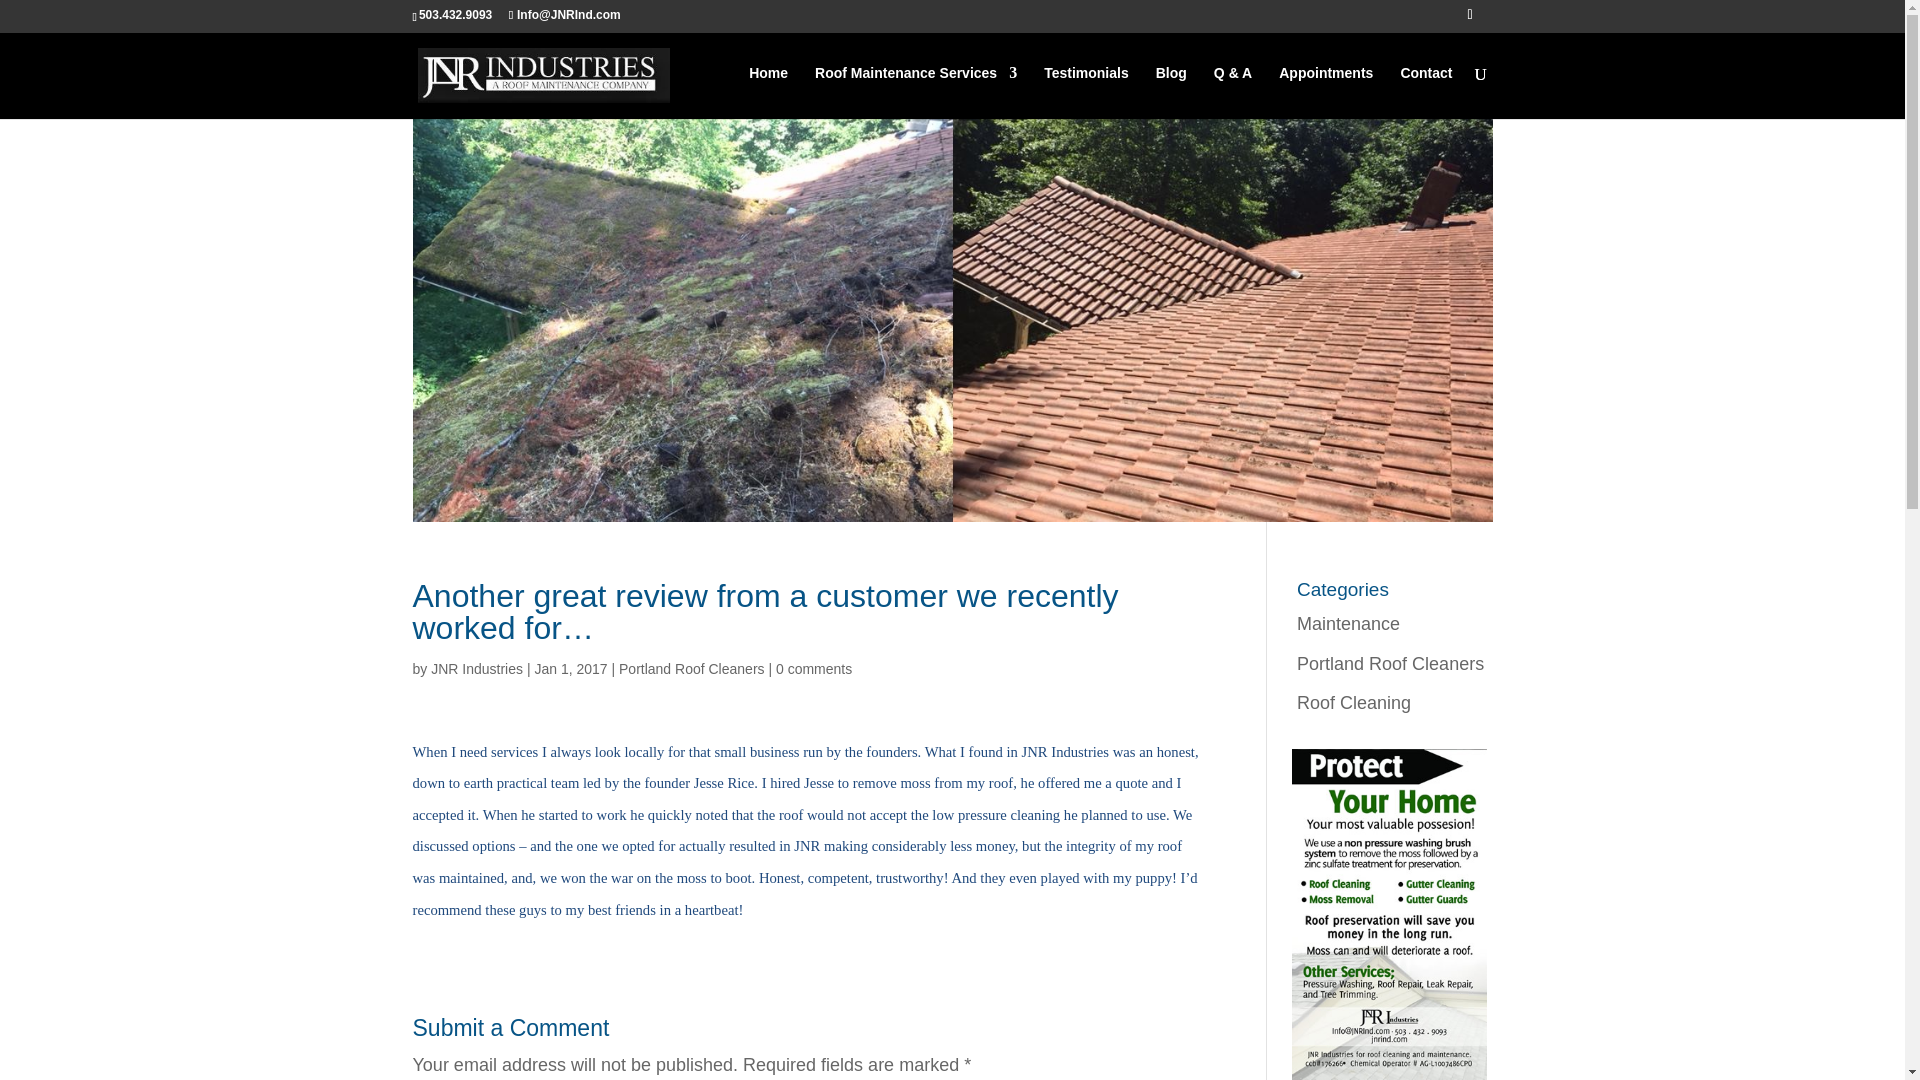  What do you see at coordinates (1425, 89) in the screenshot?
I see `Contact` at bounding box center [1425, 89].